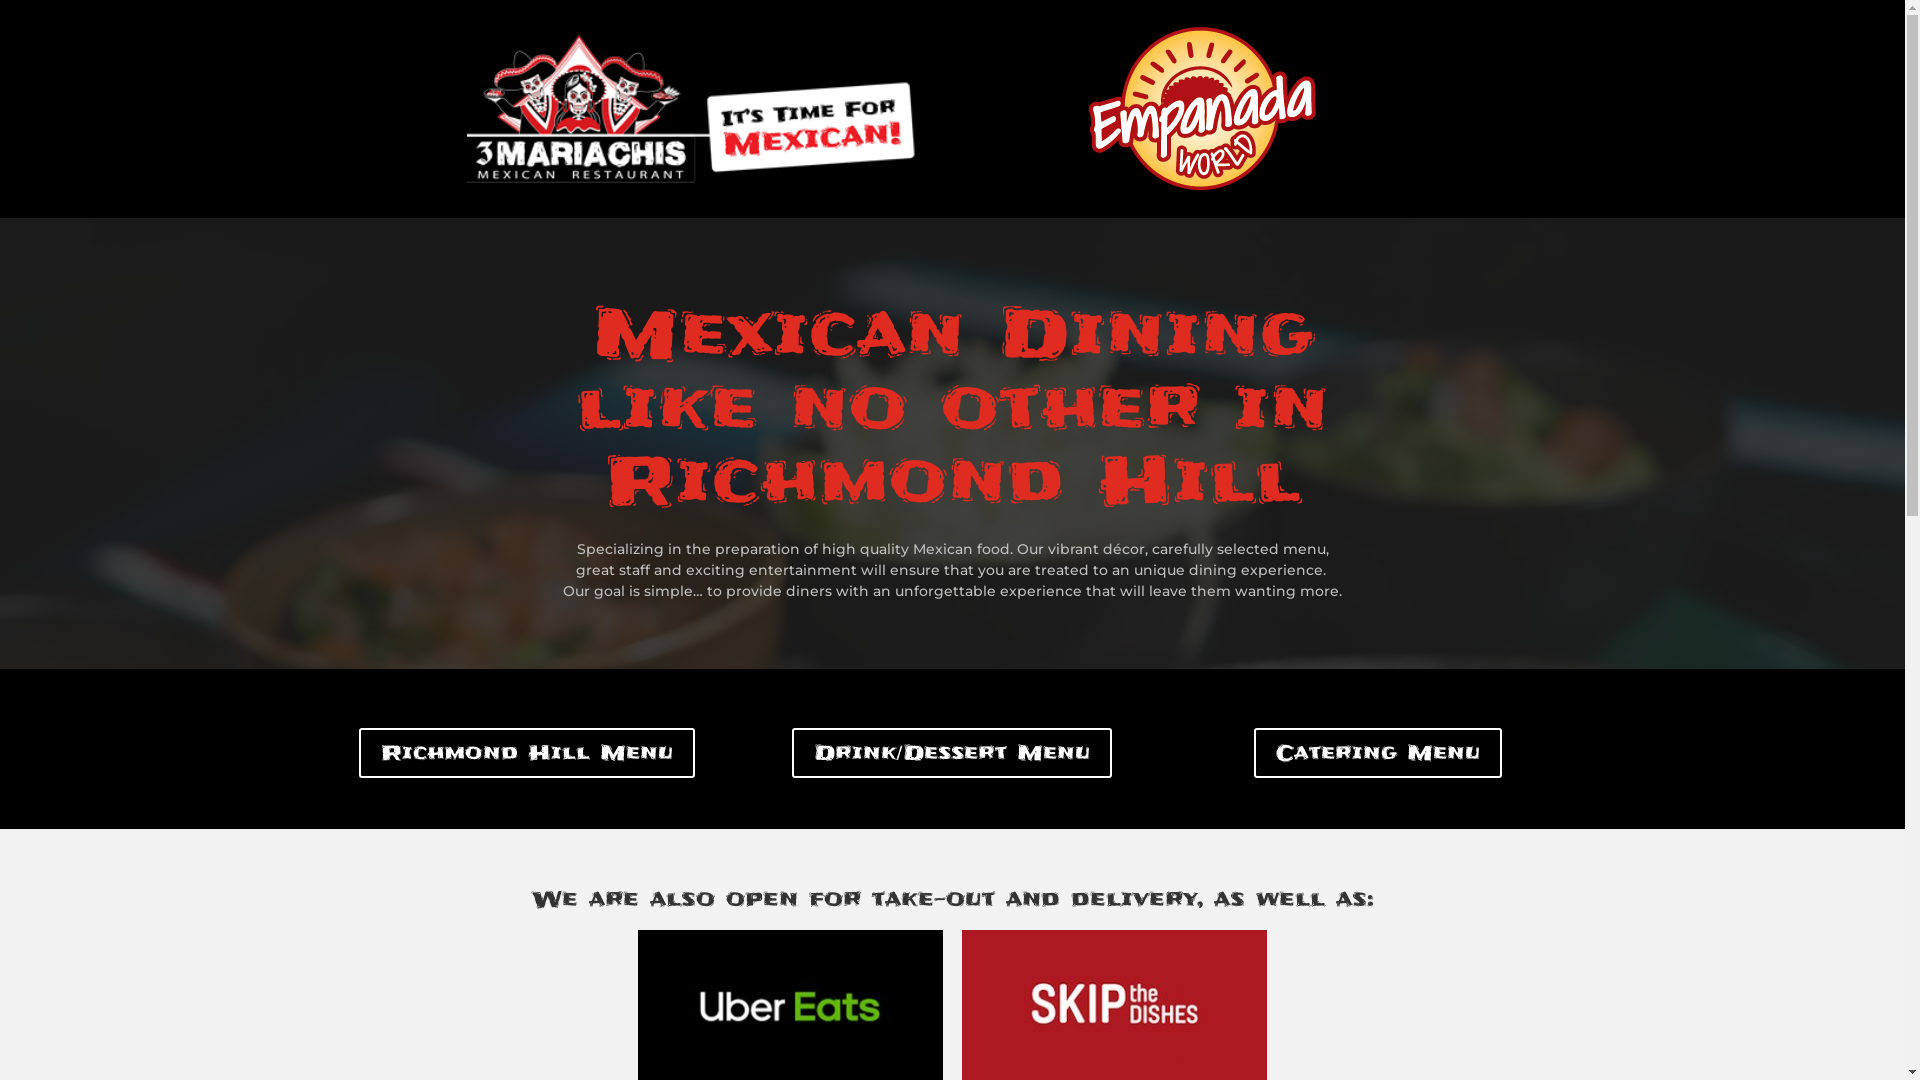 The image size is (1920, 1080). I want to click on 400-3m-logo, so click(702, 109).